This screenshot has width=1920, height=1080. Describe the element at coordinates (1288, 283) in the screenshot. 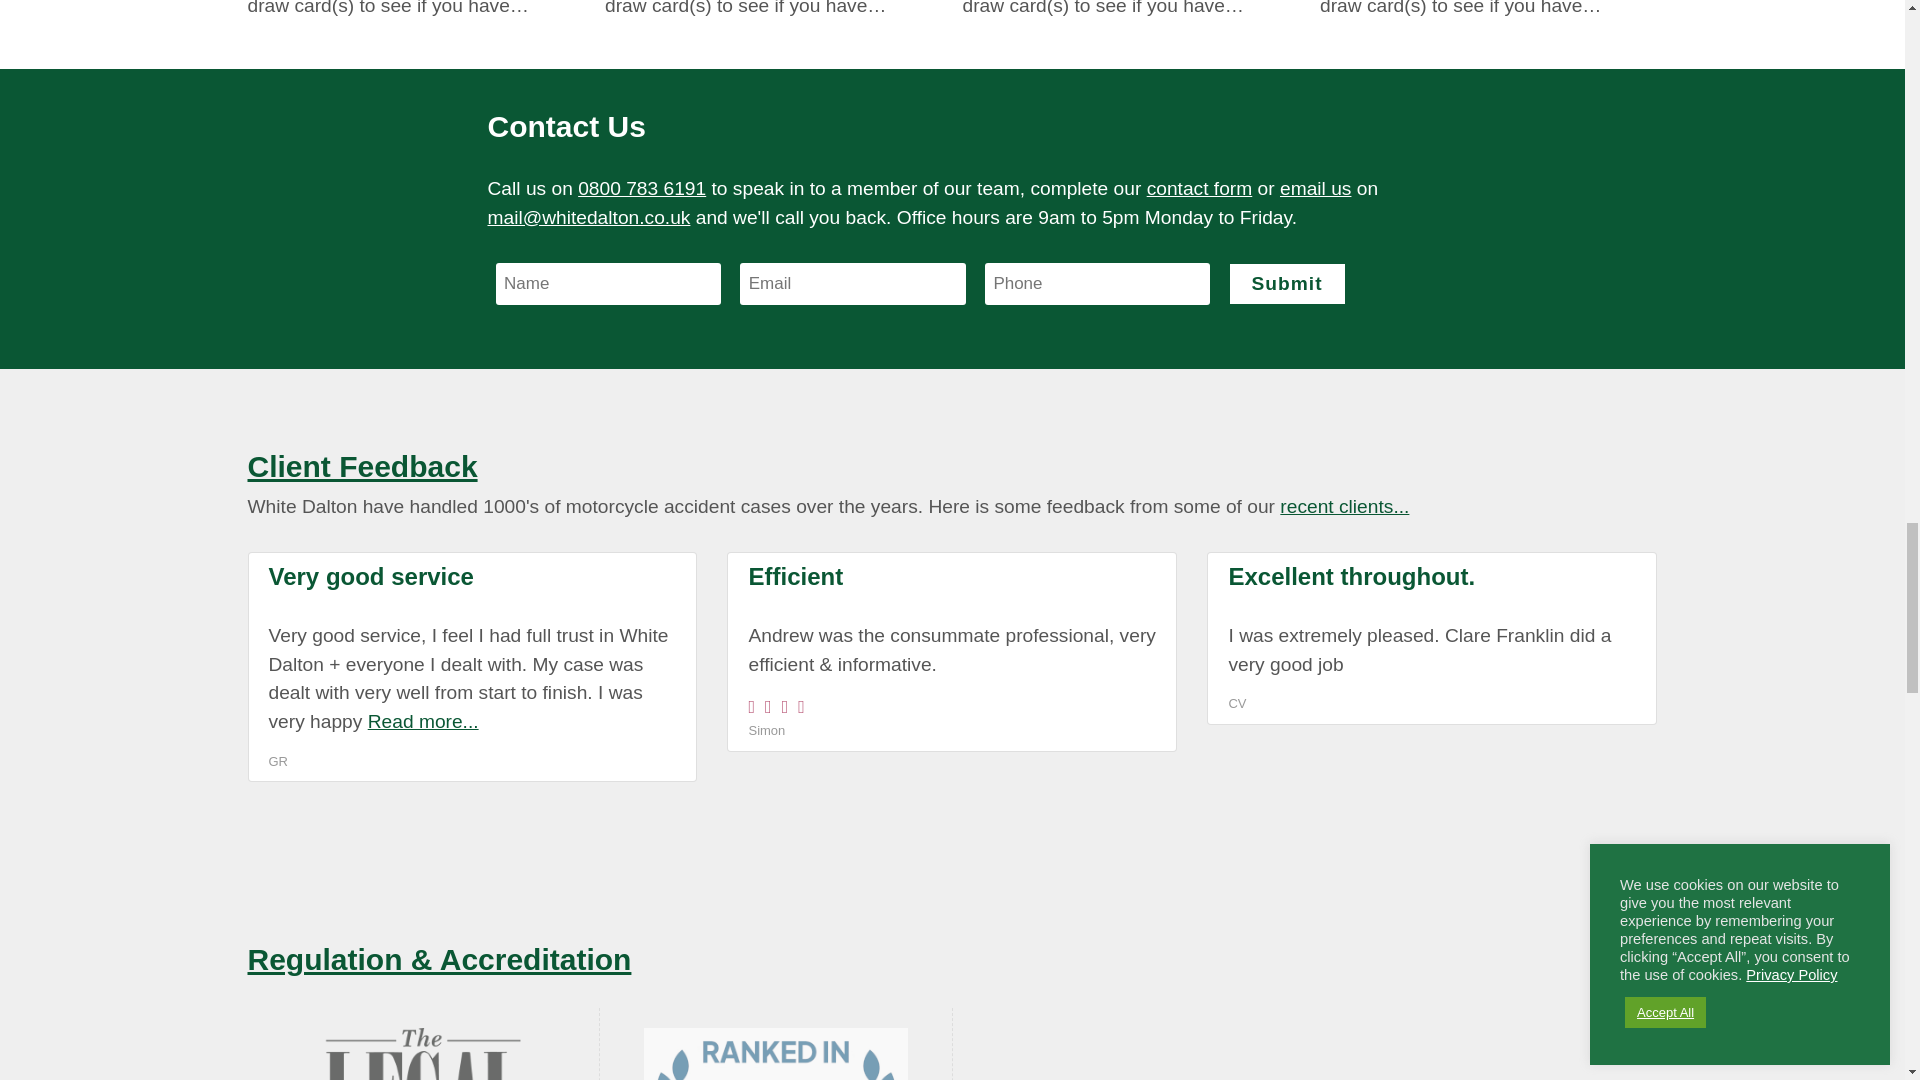

I see `Submit` at that location.